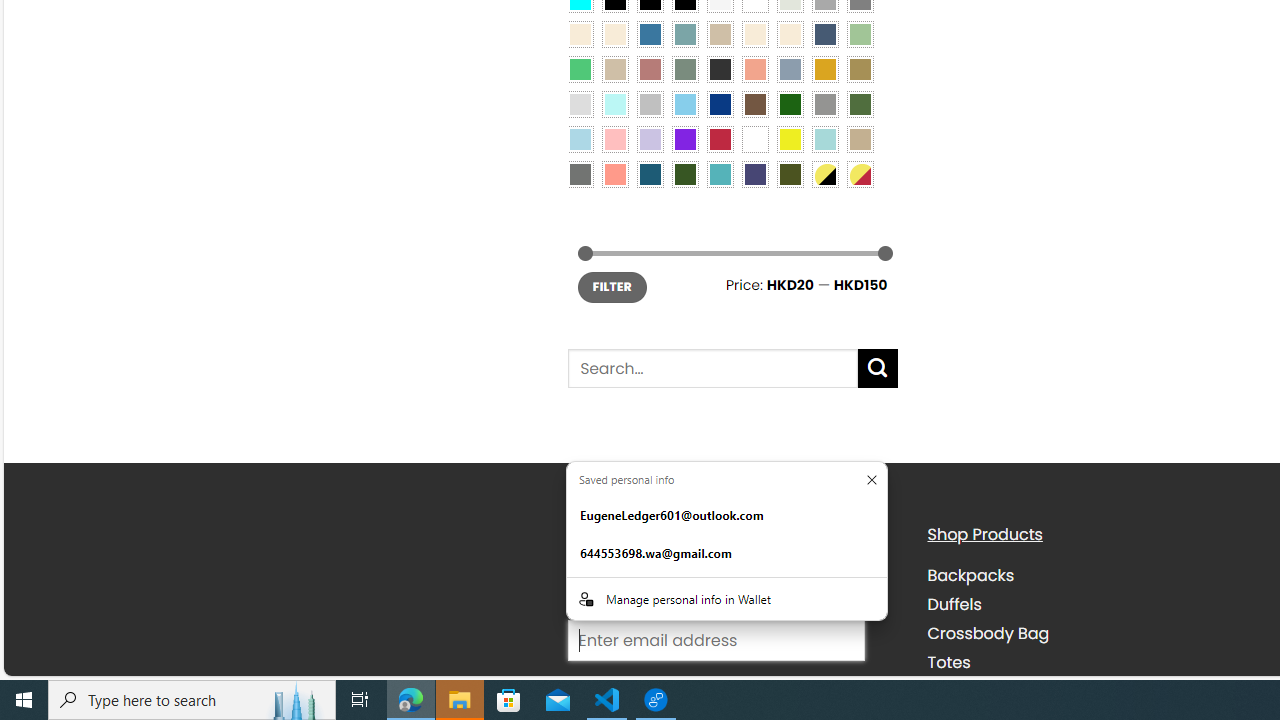 The image size is (1280, 720). I want to click on Purple, so click(684, 138).